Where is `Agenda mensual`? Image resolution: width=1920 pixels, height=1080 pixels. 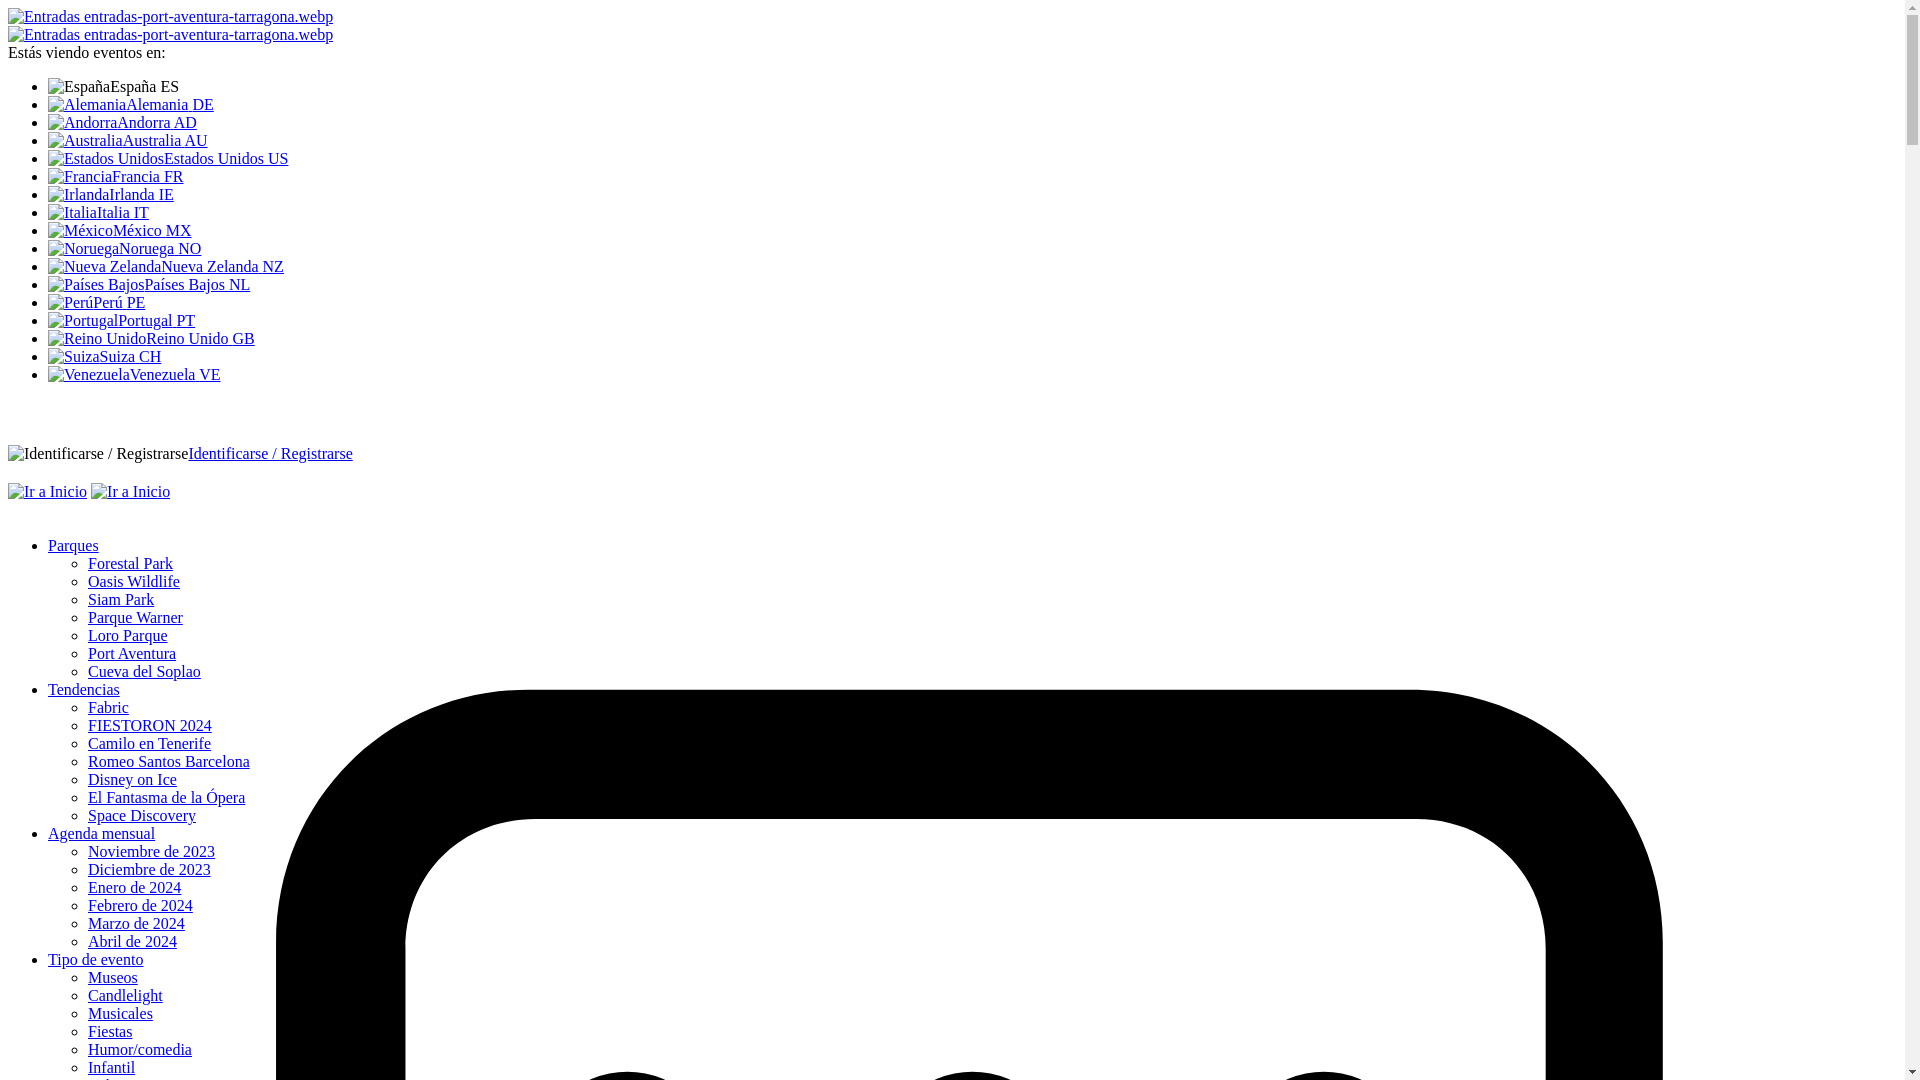 Agenda mensual is located at coordinates (102, 834).